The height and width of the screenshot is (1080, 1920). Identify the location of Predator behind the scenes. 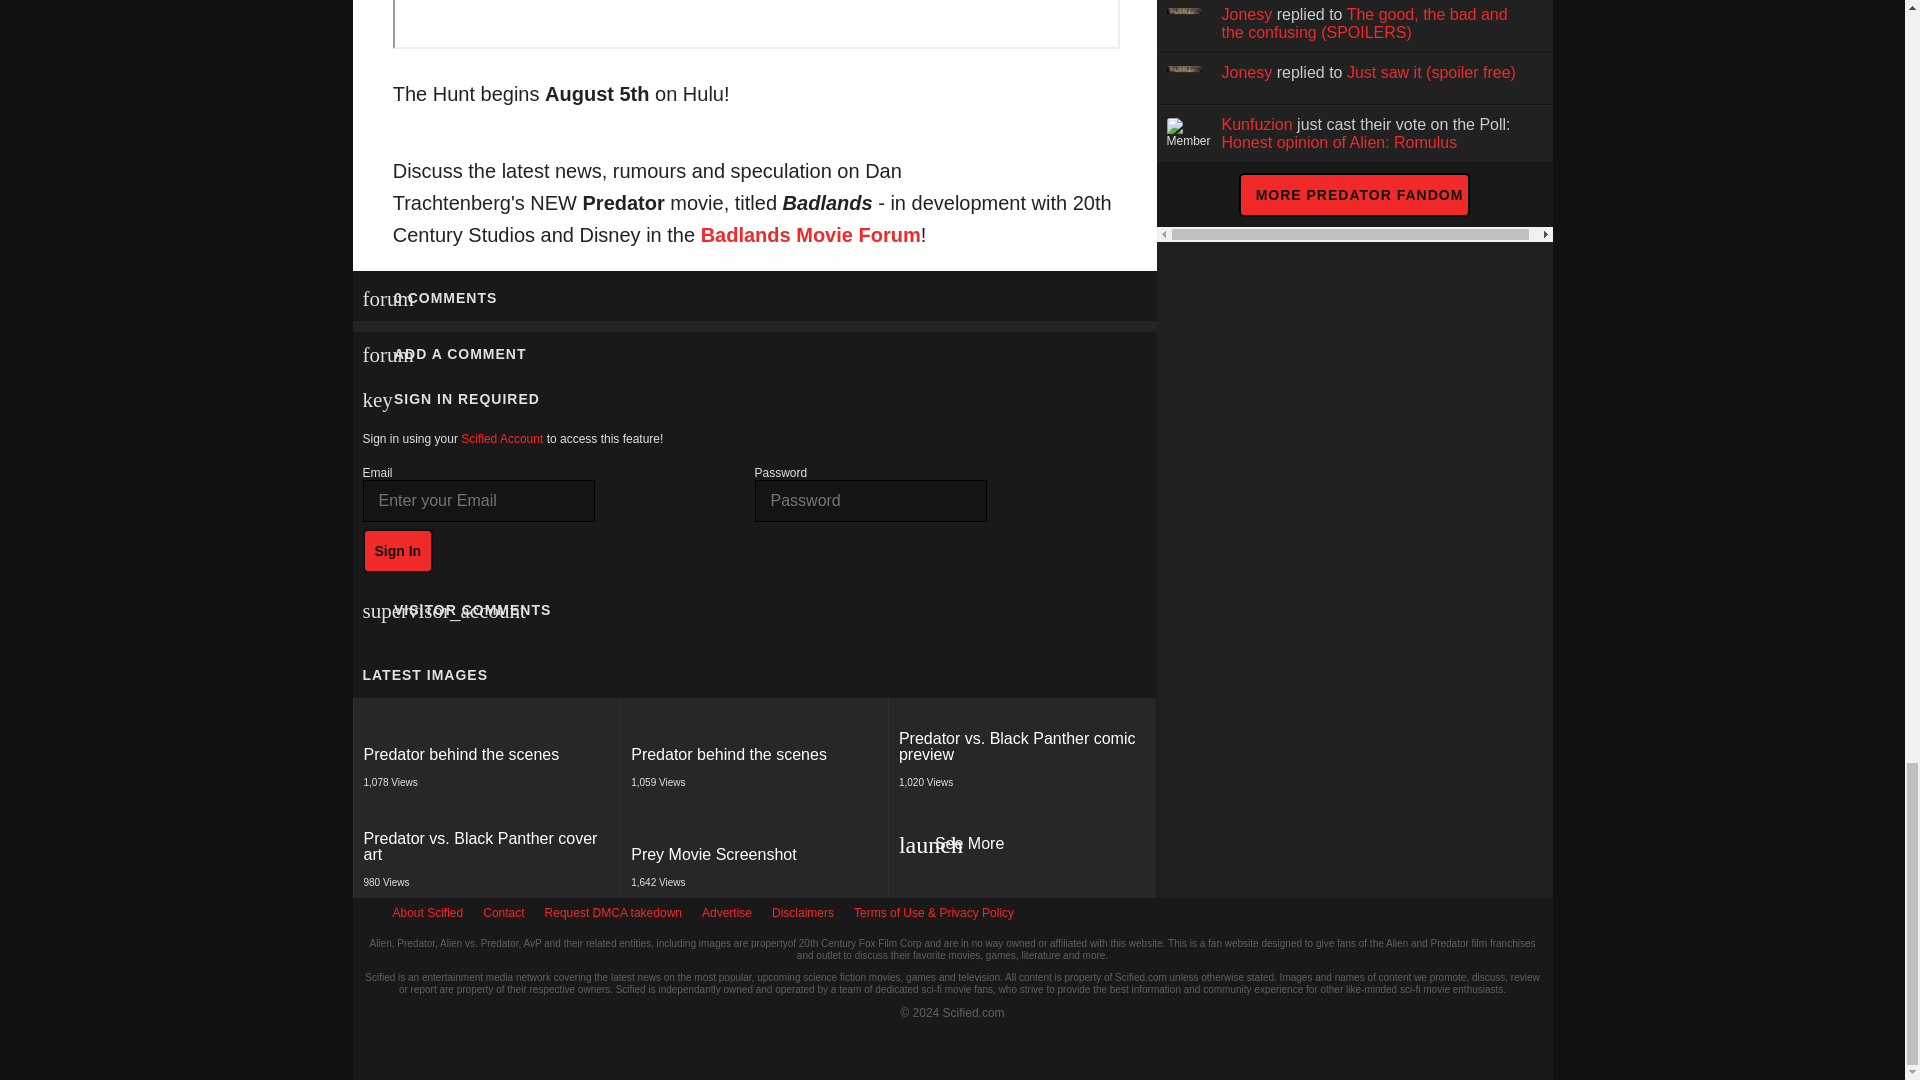
(502, 439).